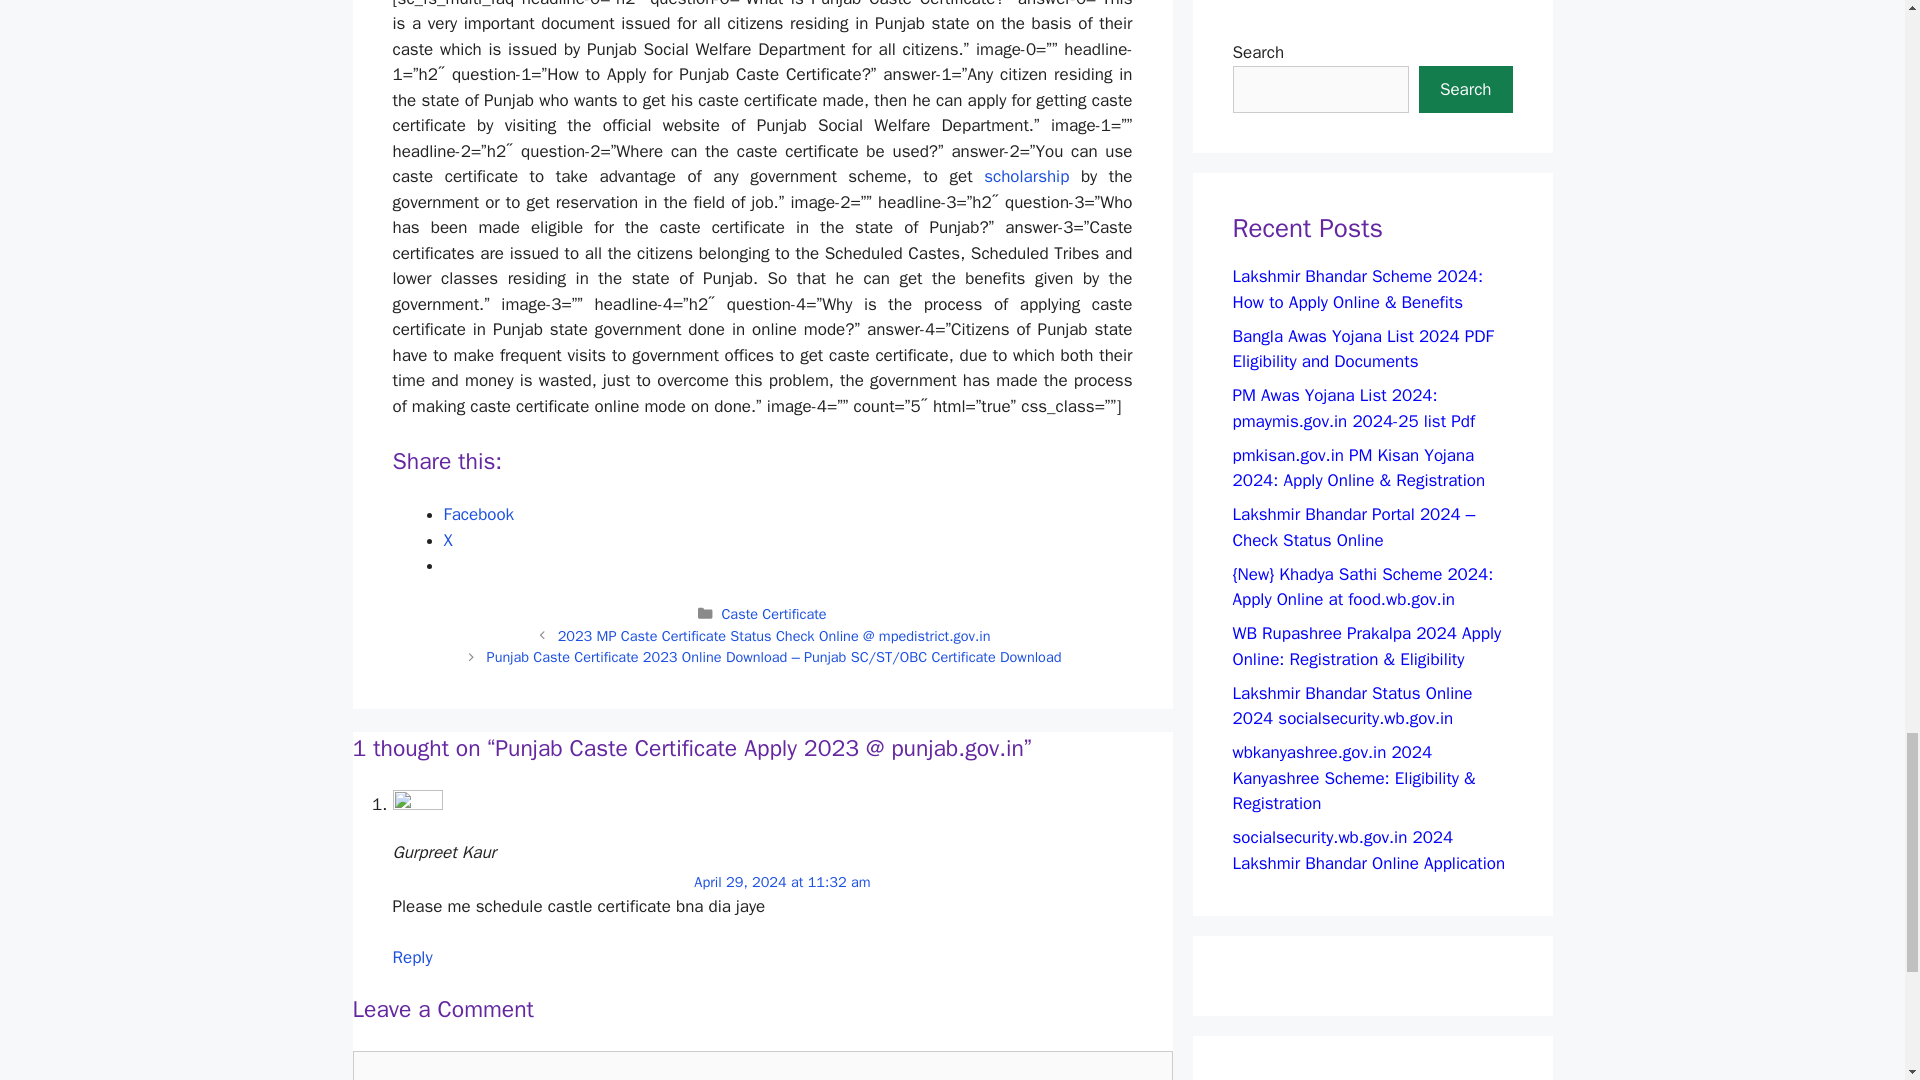 The image size is (1920, 1080). Describe the element at coordinates (448, 540) in the screenshot. I see `X` at that location.